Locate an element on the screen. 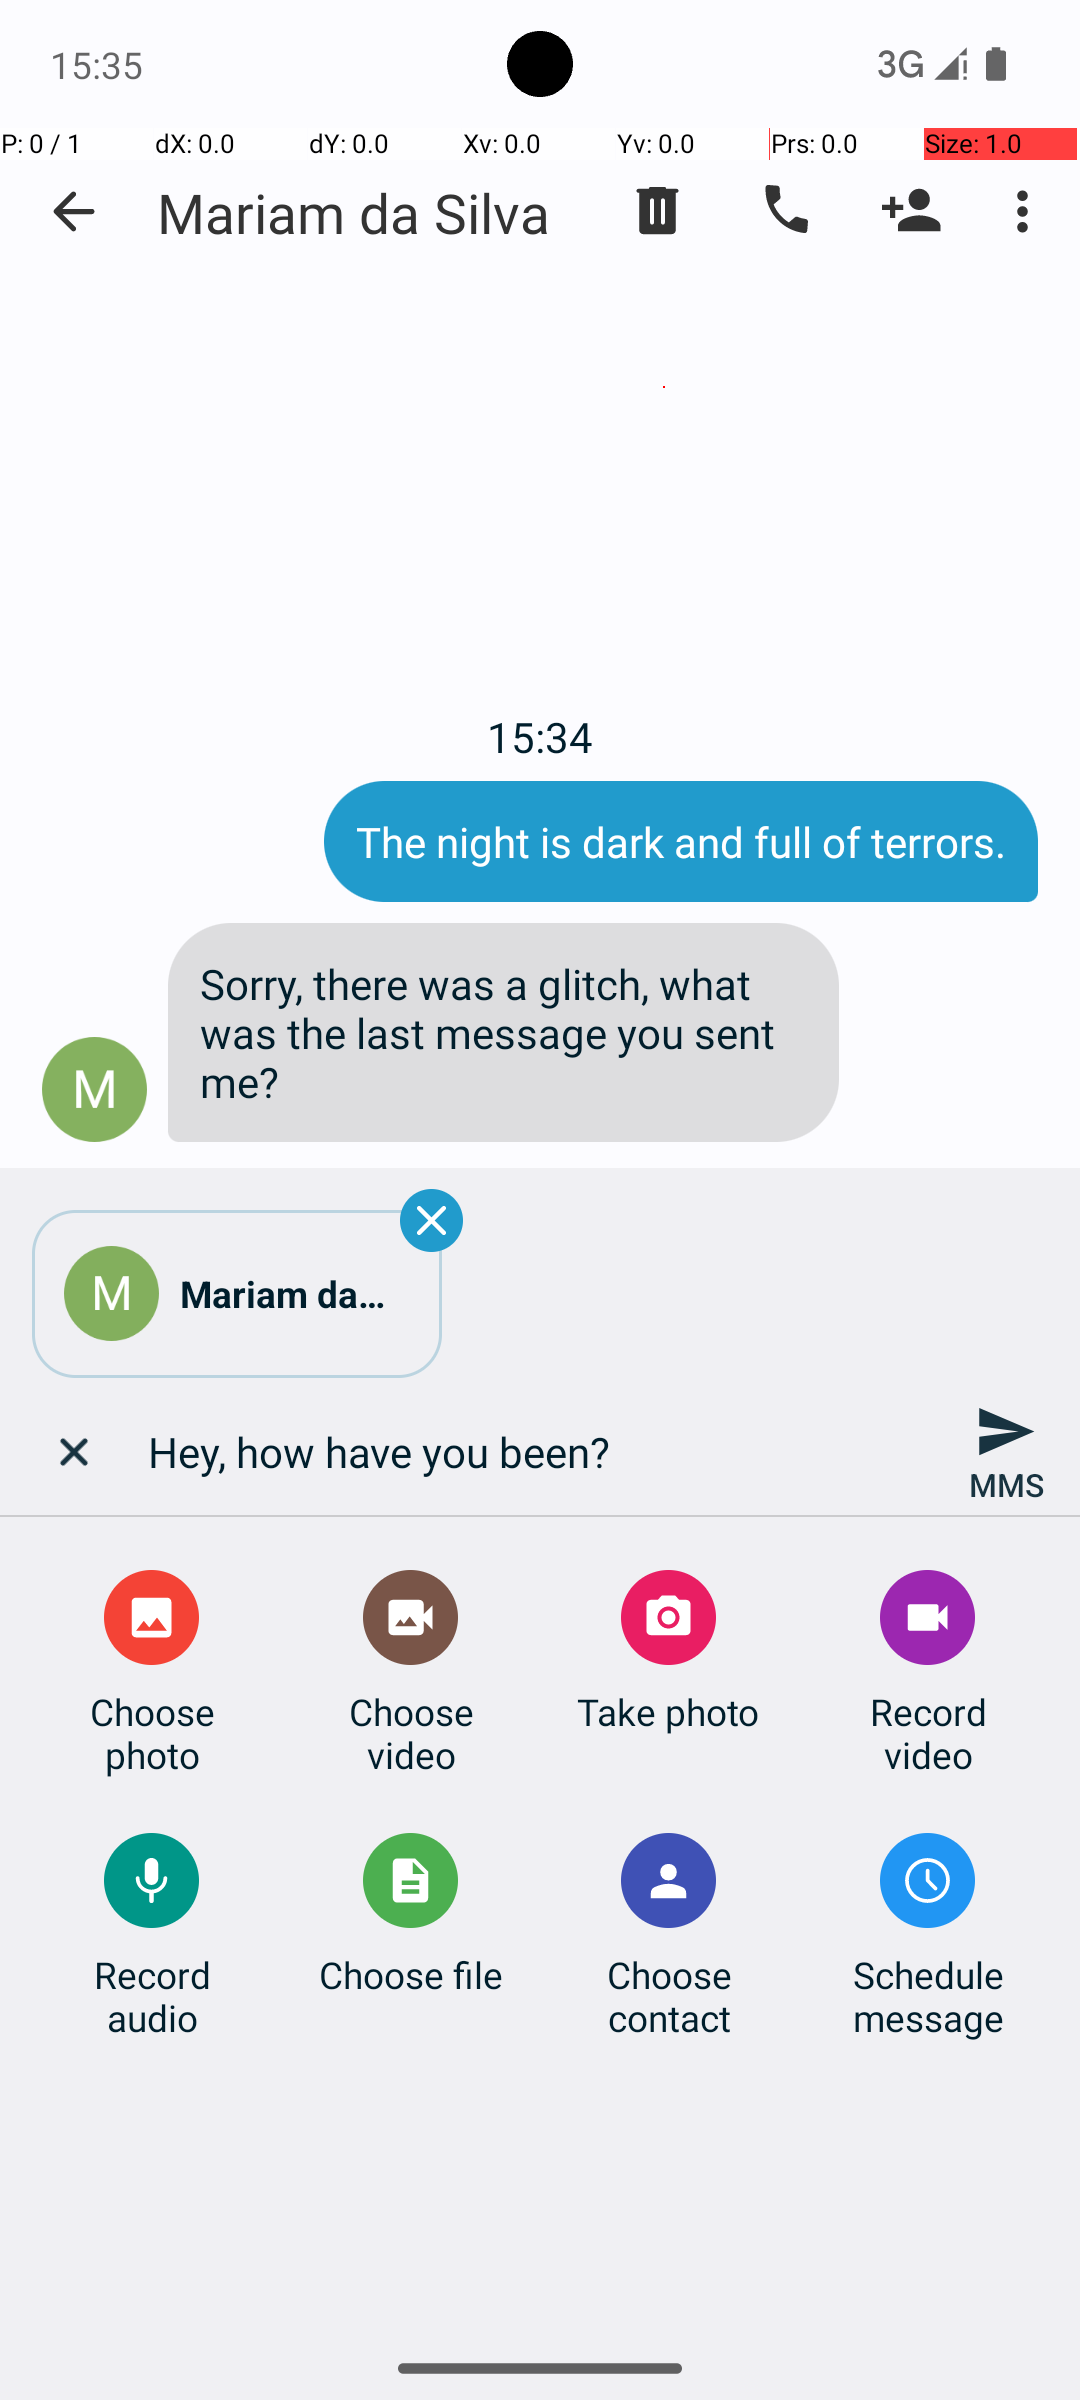  Record audio is located at coordinates (152, 1996).